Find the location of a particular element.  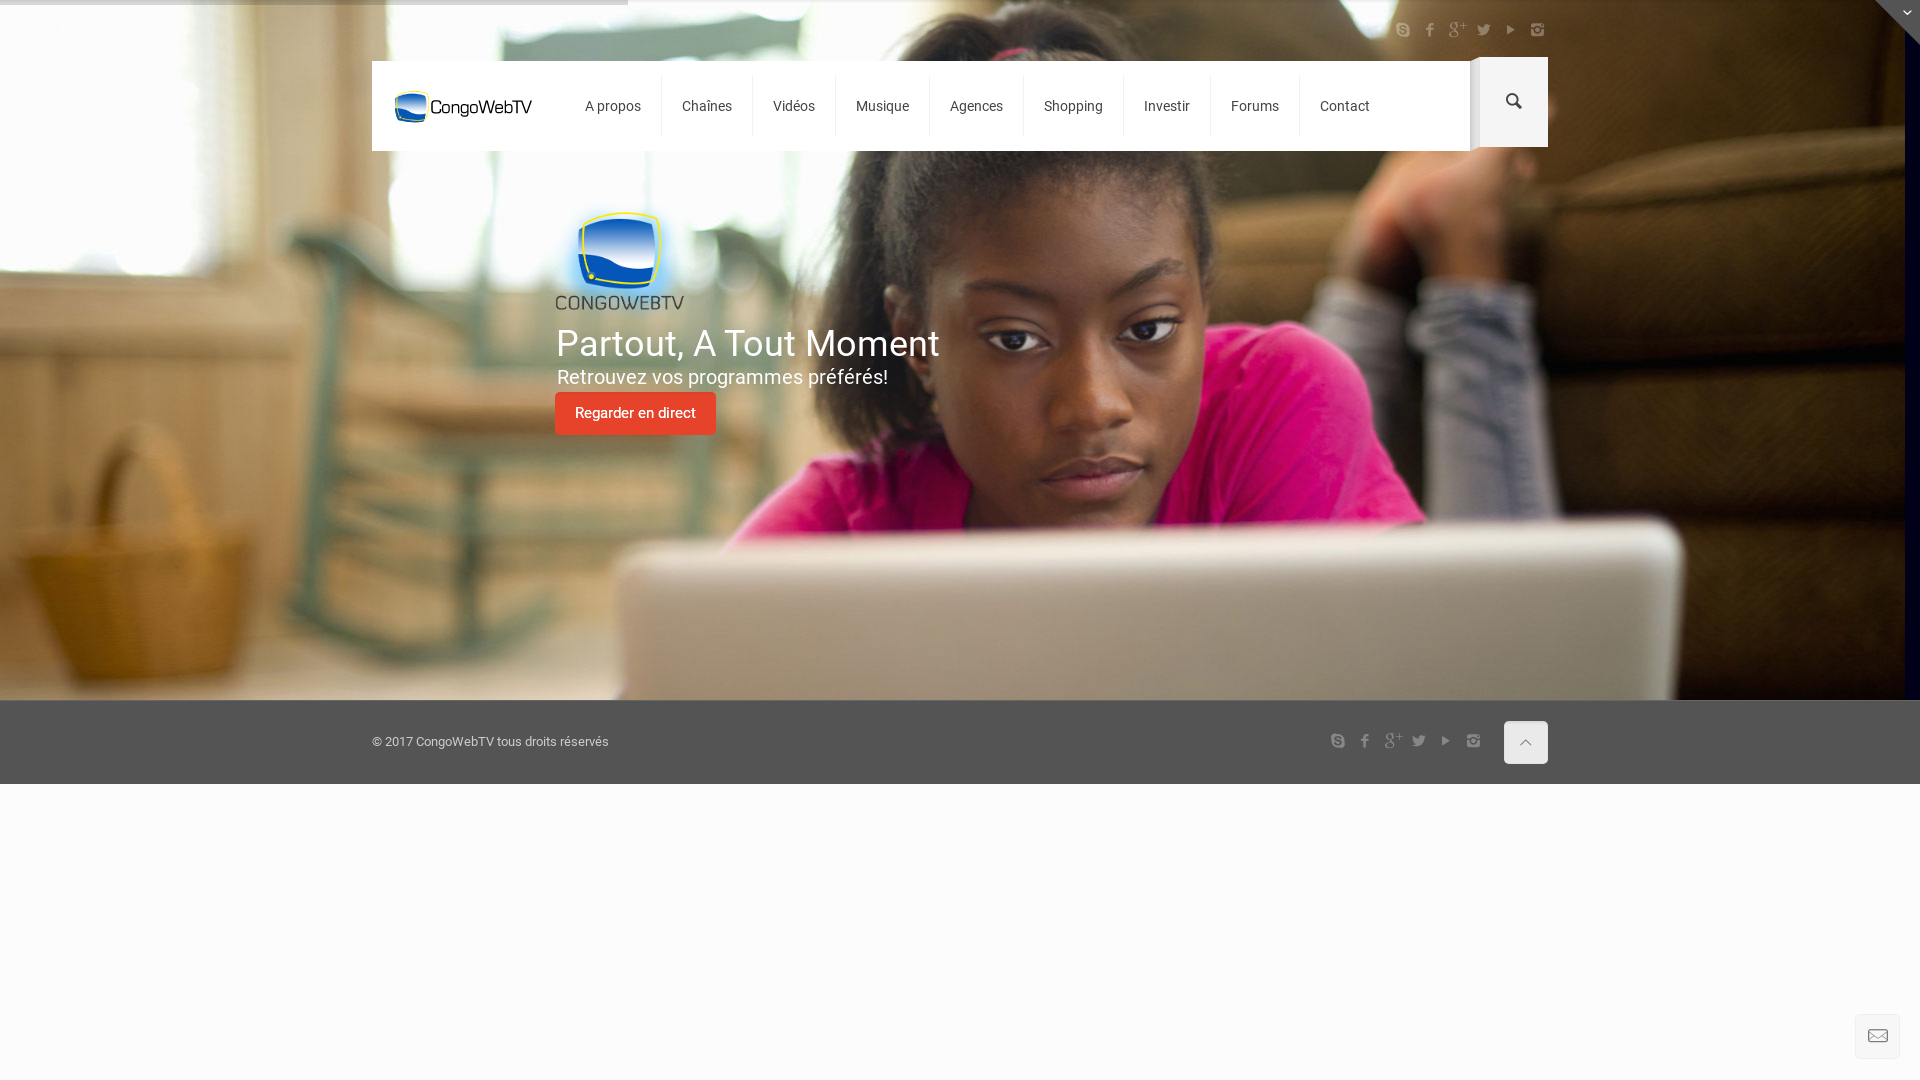

Regarder en direct is located at coordinates (634, 414).